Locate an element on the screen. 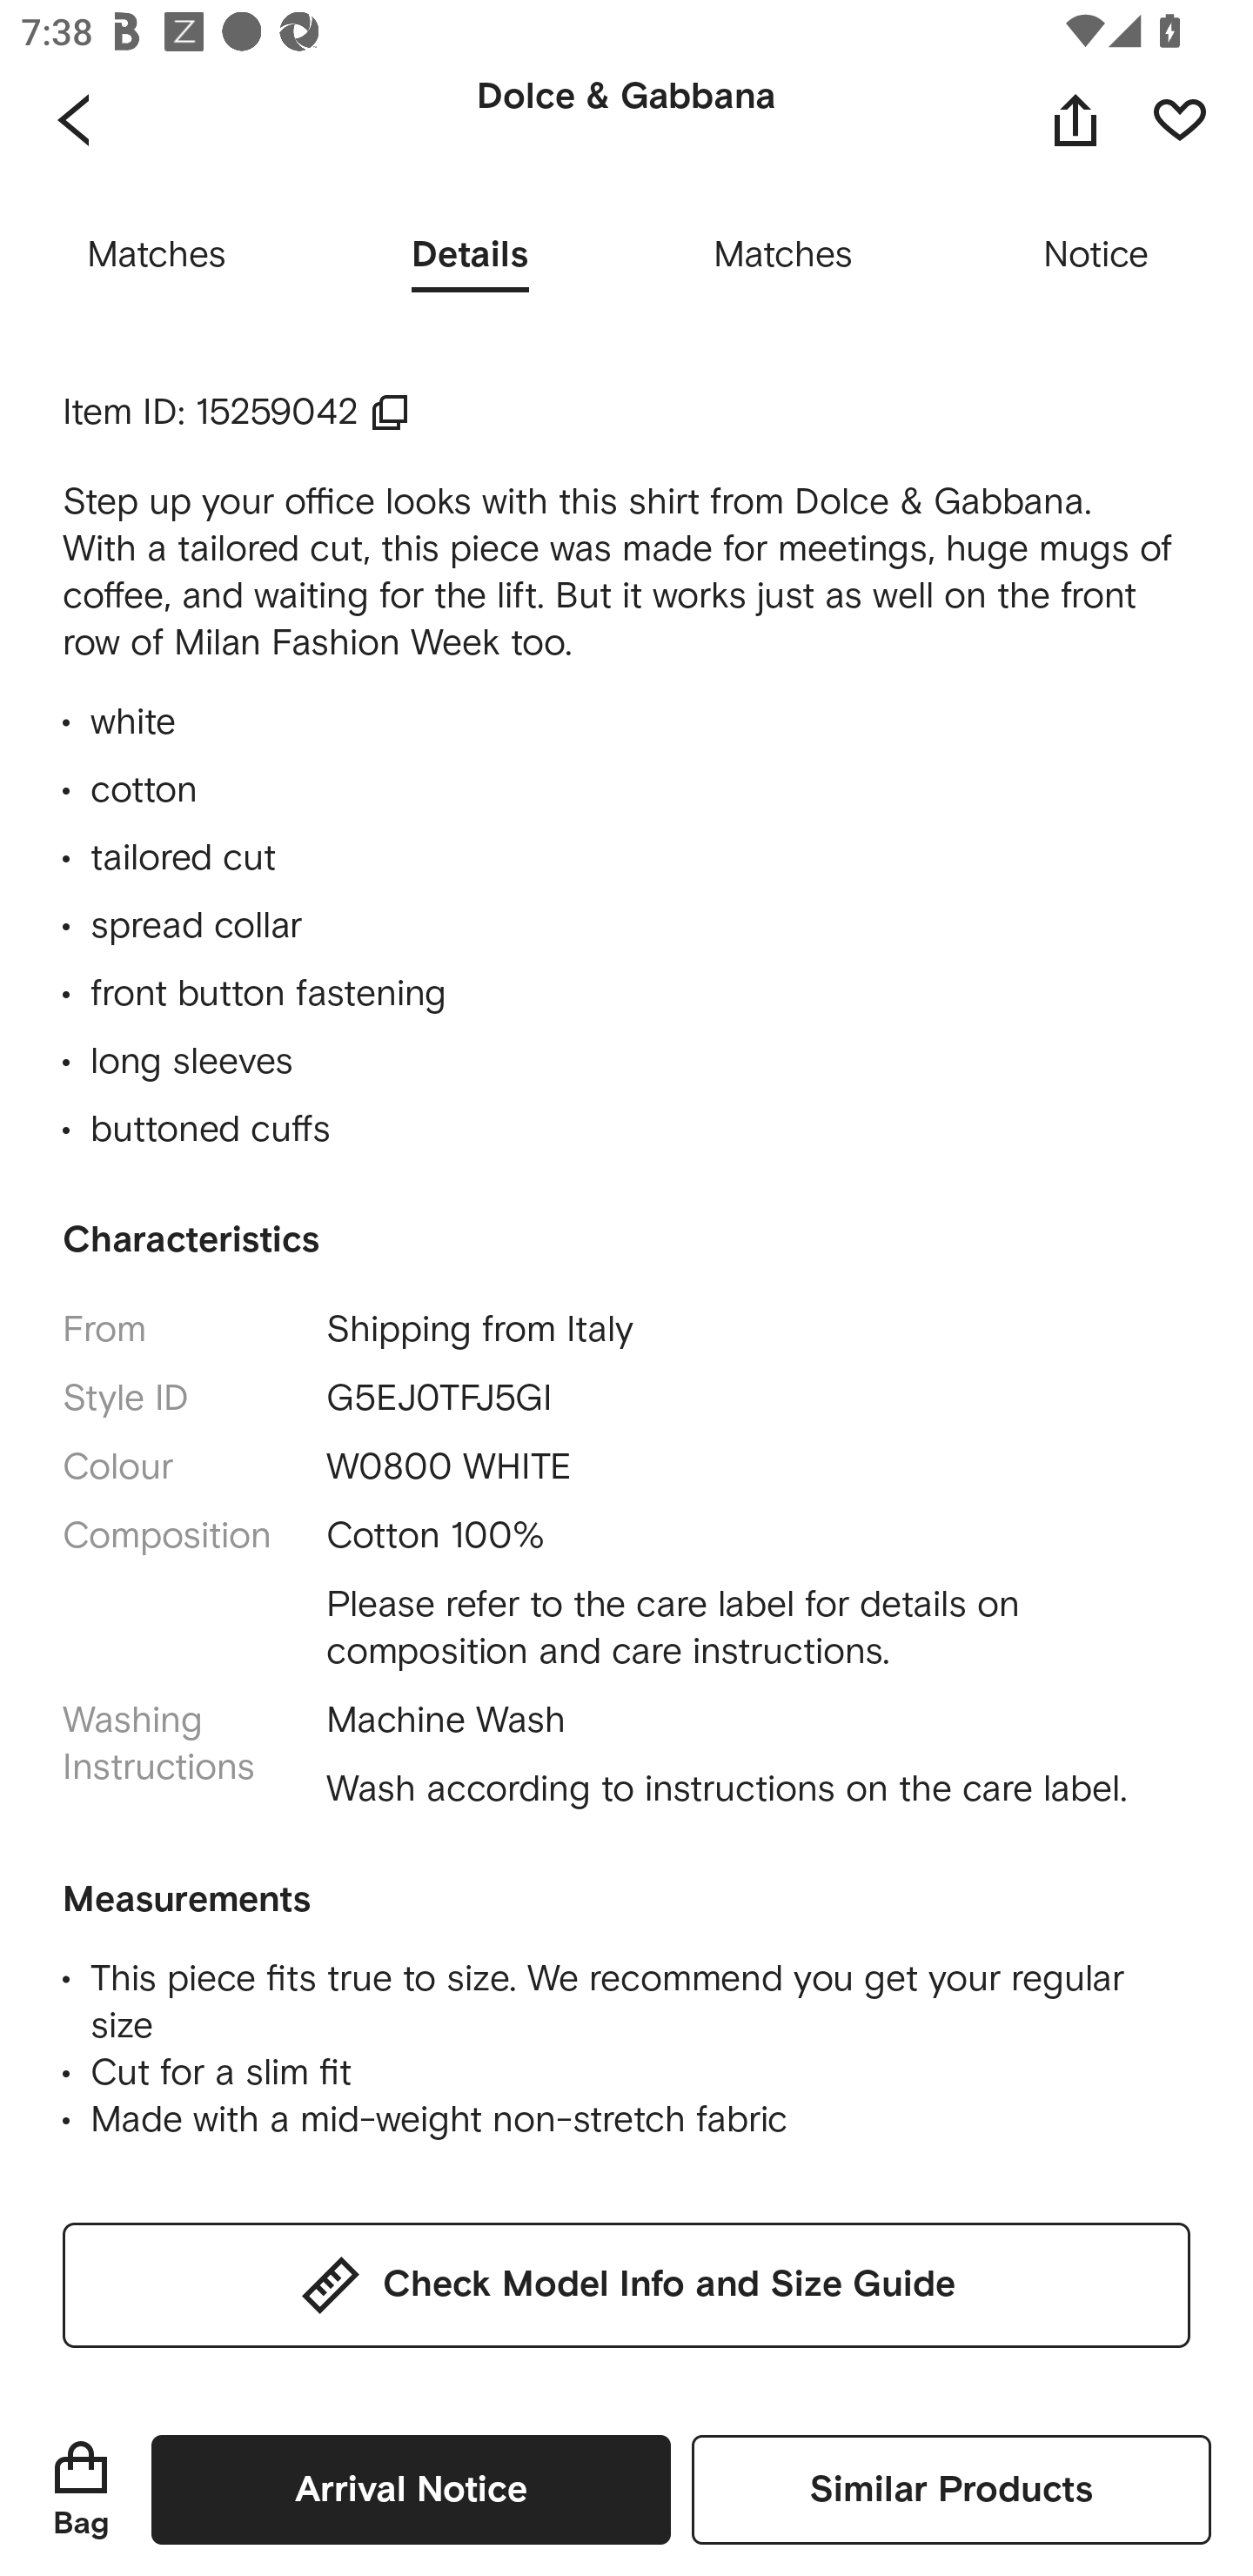 This screenshot has height=2576, width=1253. Notice is located at coordinates (1096, 256).